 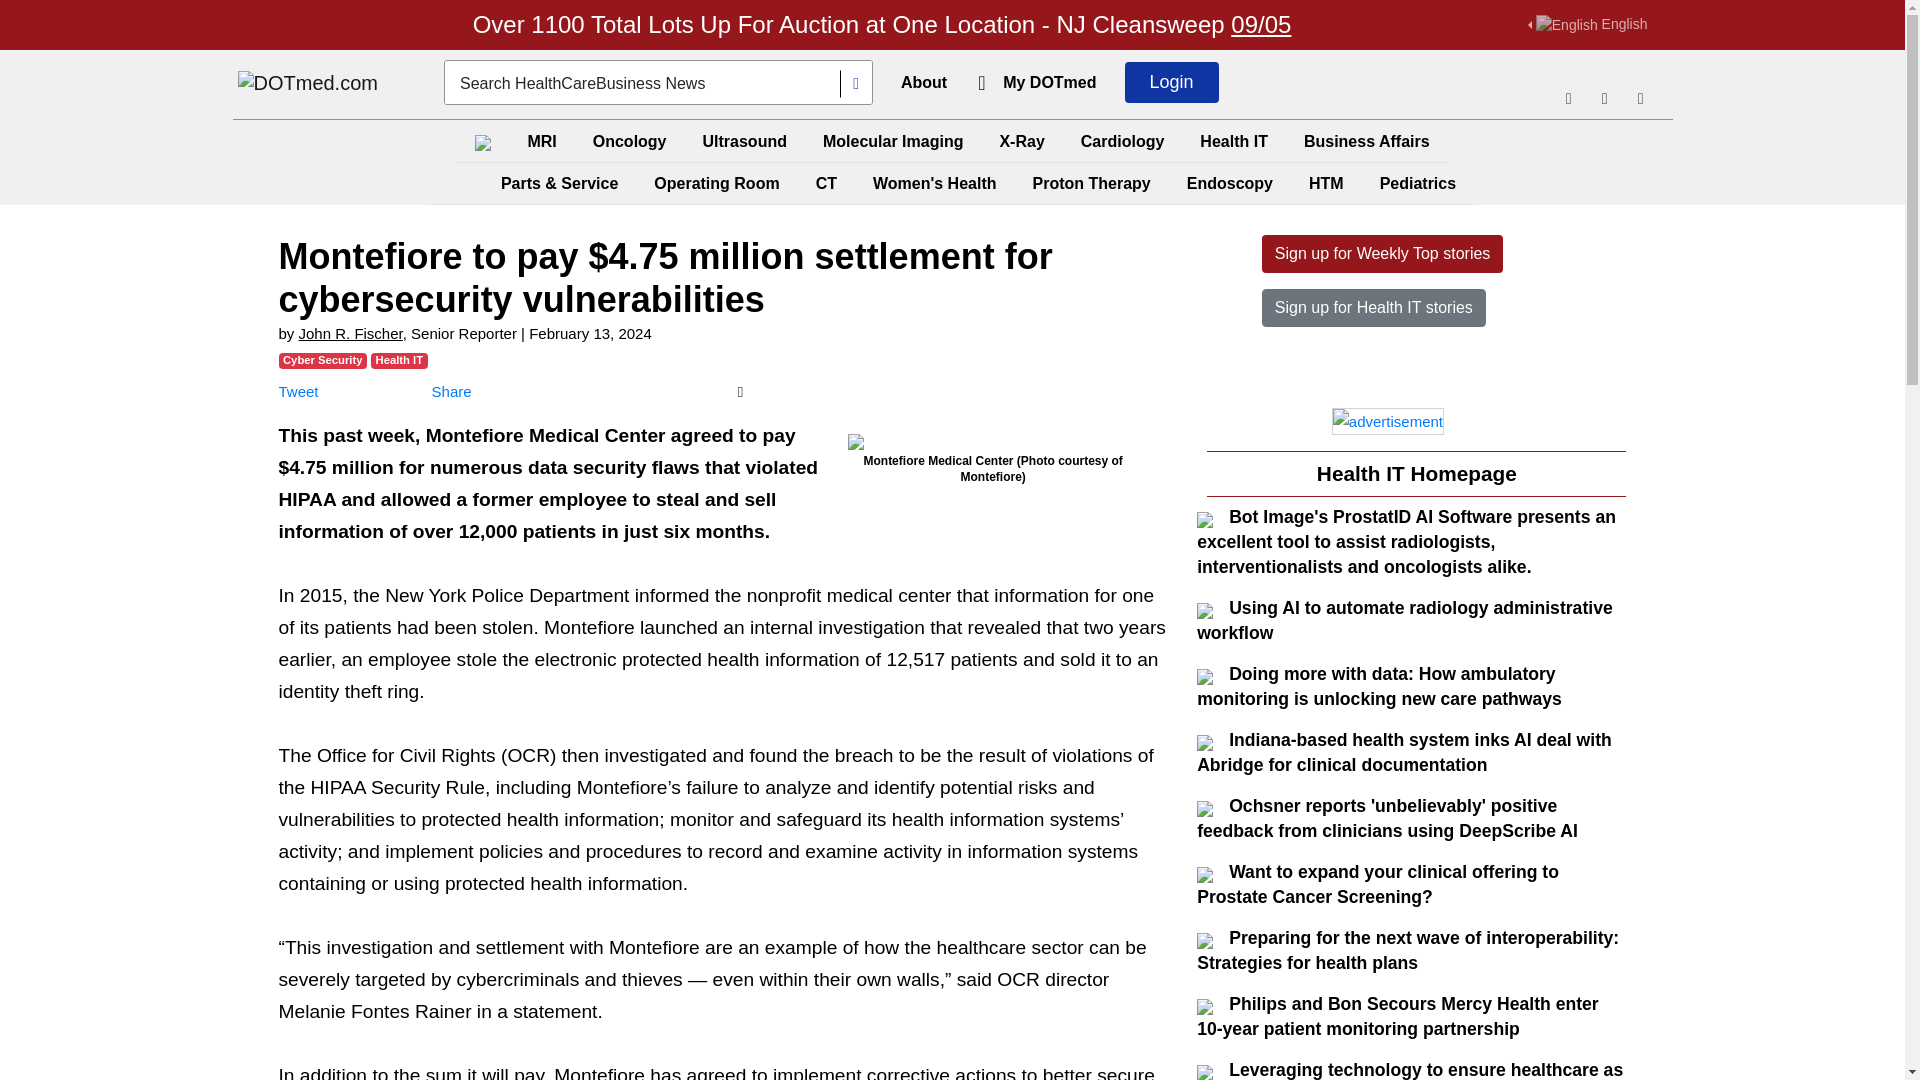 What do you see at coordinates (716, 184) in the screenshot?
I see `Operating Room` at bounding box center [716, 184].